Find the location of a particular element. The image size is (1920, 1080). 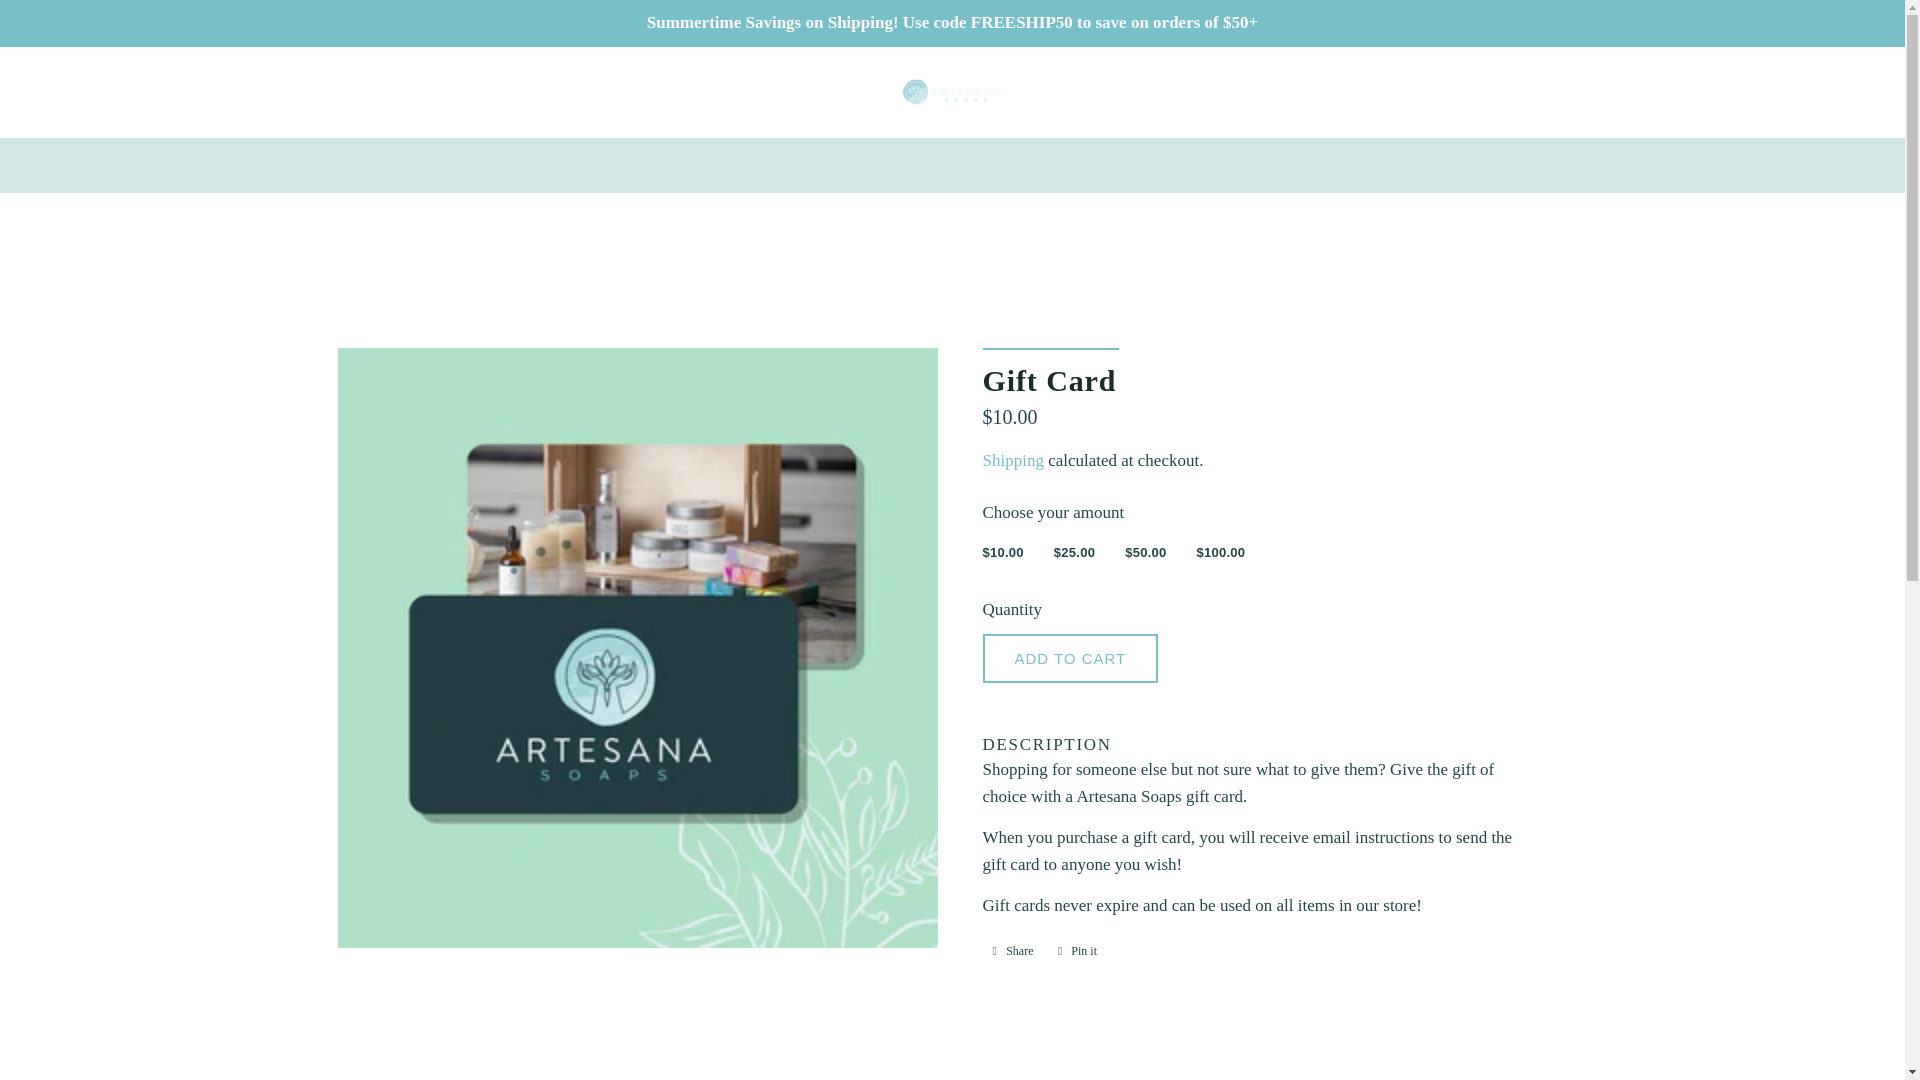

Pin on Pinterest is located at coordinates (1078, 950).